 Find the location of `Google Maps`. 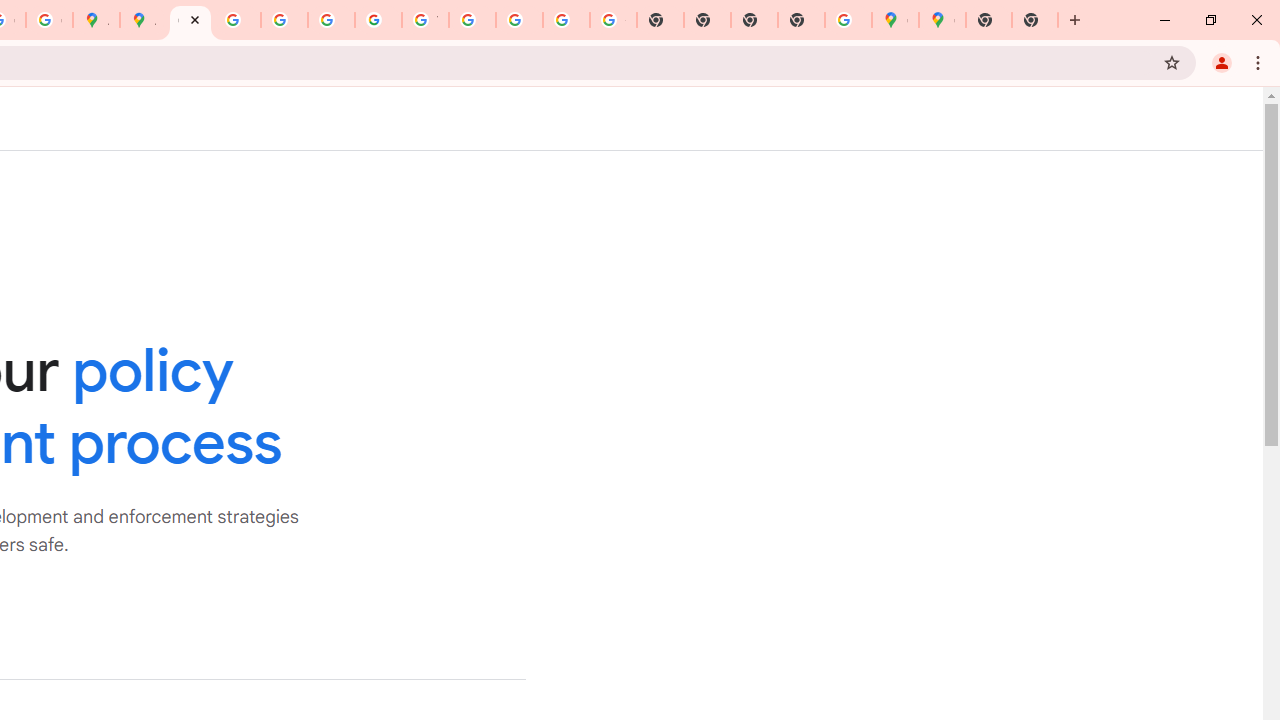

Google Maps is located at coordinates (942, 20).